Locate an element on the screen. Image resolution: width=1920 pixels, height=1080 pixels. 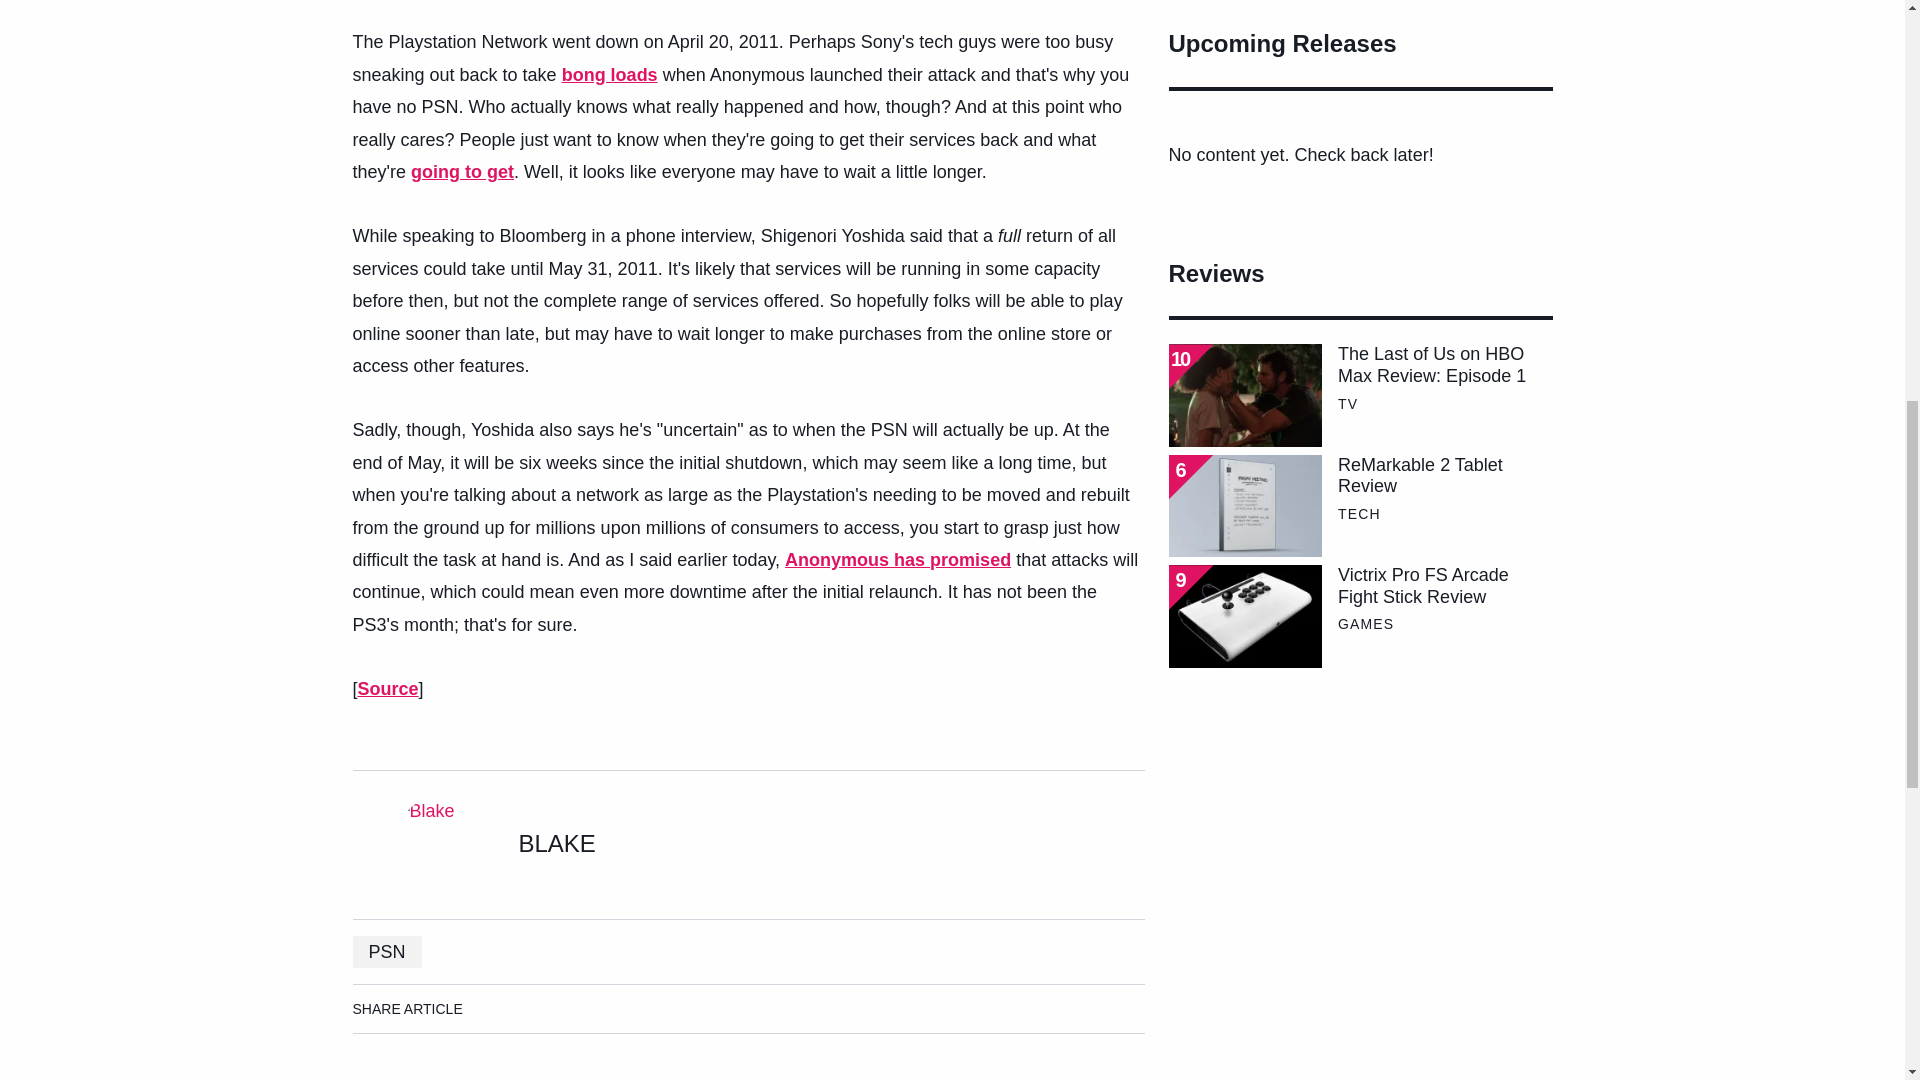
GameRevolution Game Grade is located at coordinates (1190, 477).